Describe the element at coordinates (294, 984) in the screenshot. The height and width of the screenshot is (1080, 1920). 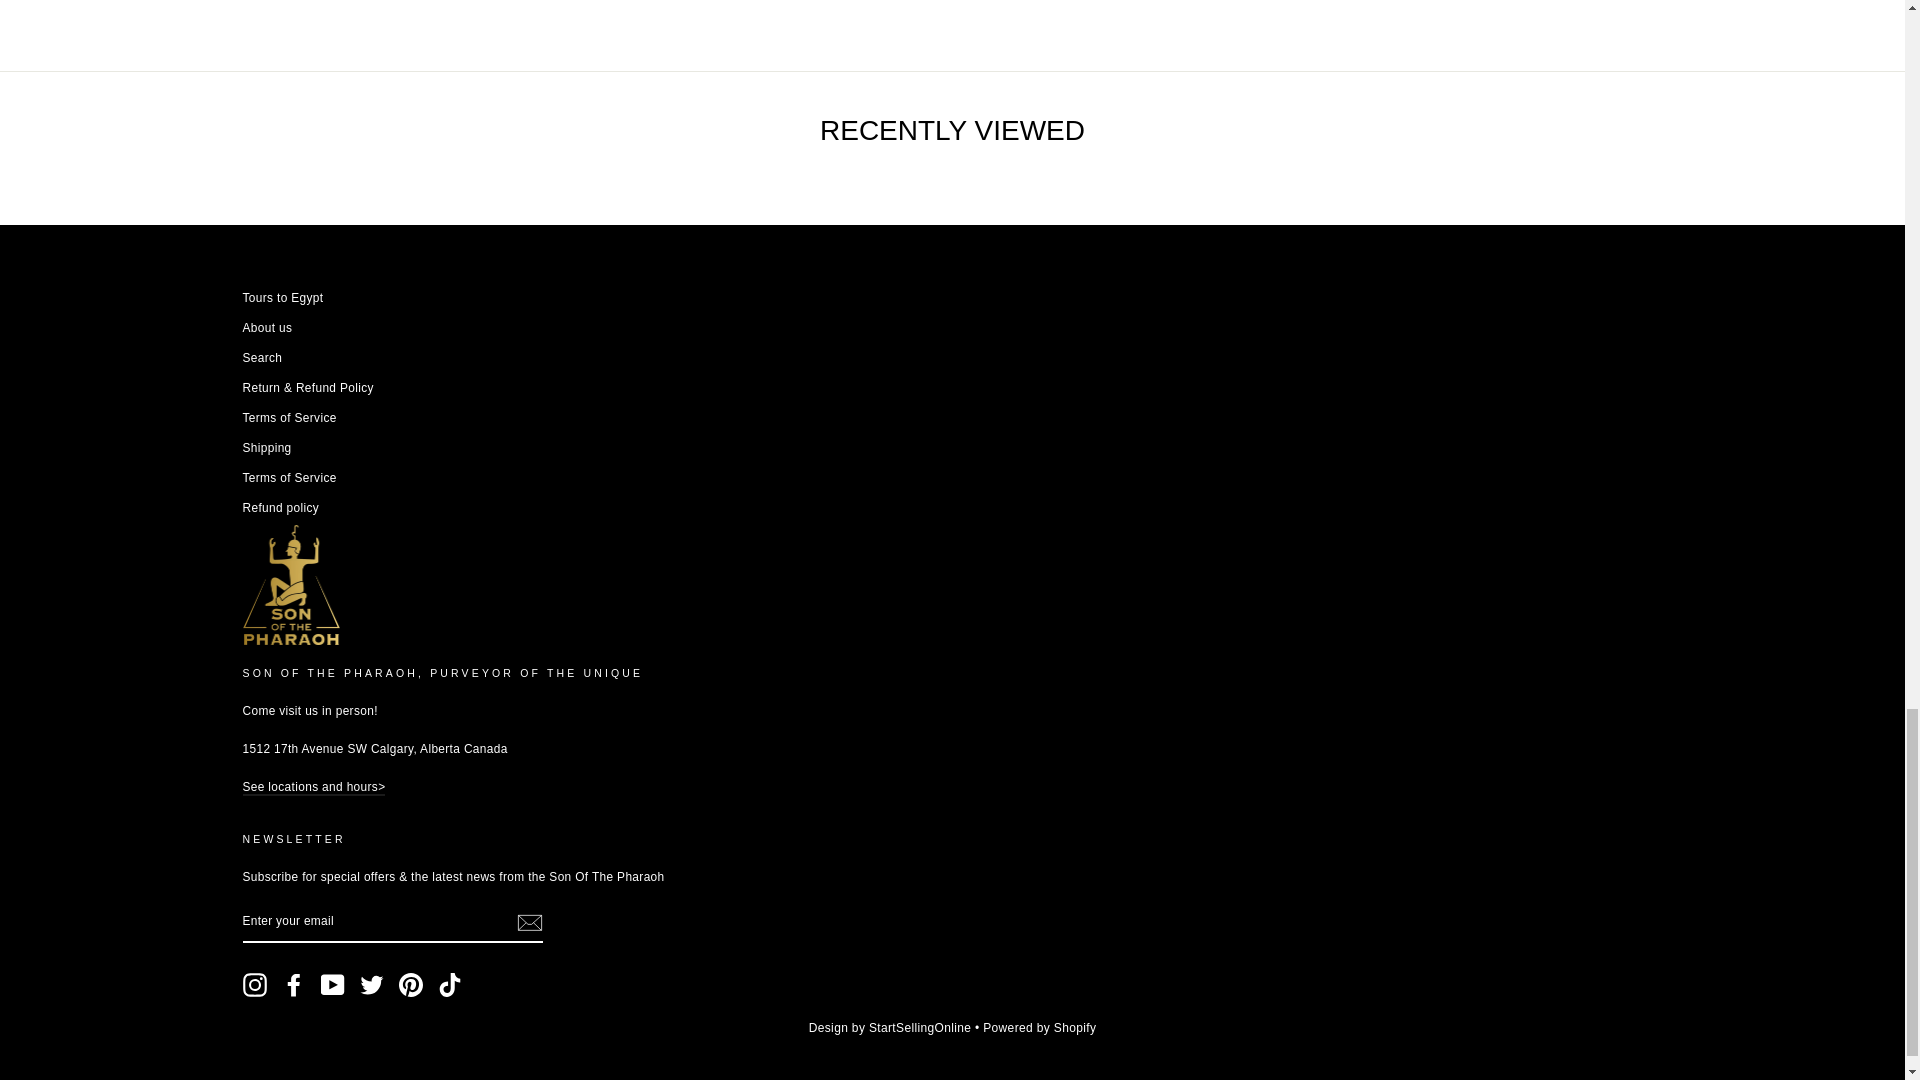
I see `Son Of The Pharaoh on Facebook` at that location.